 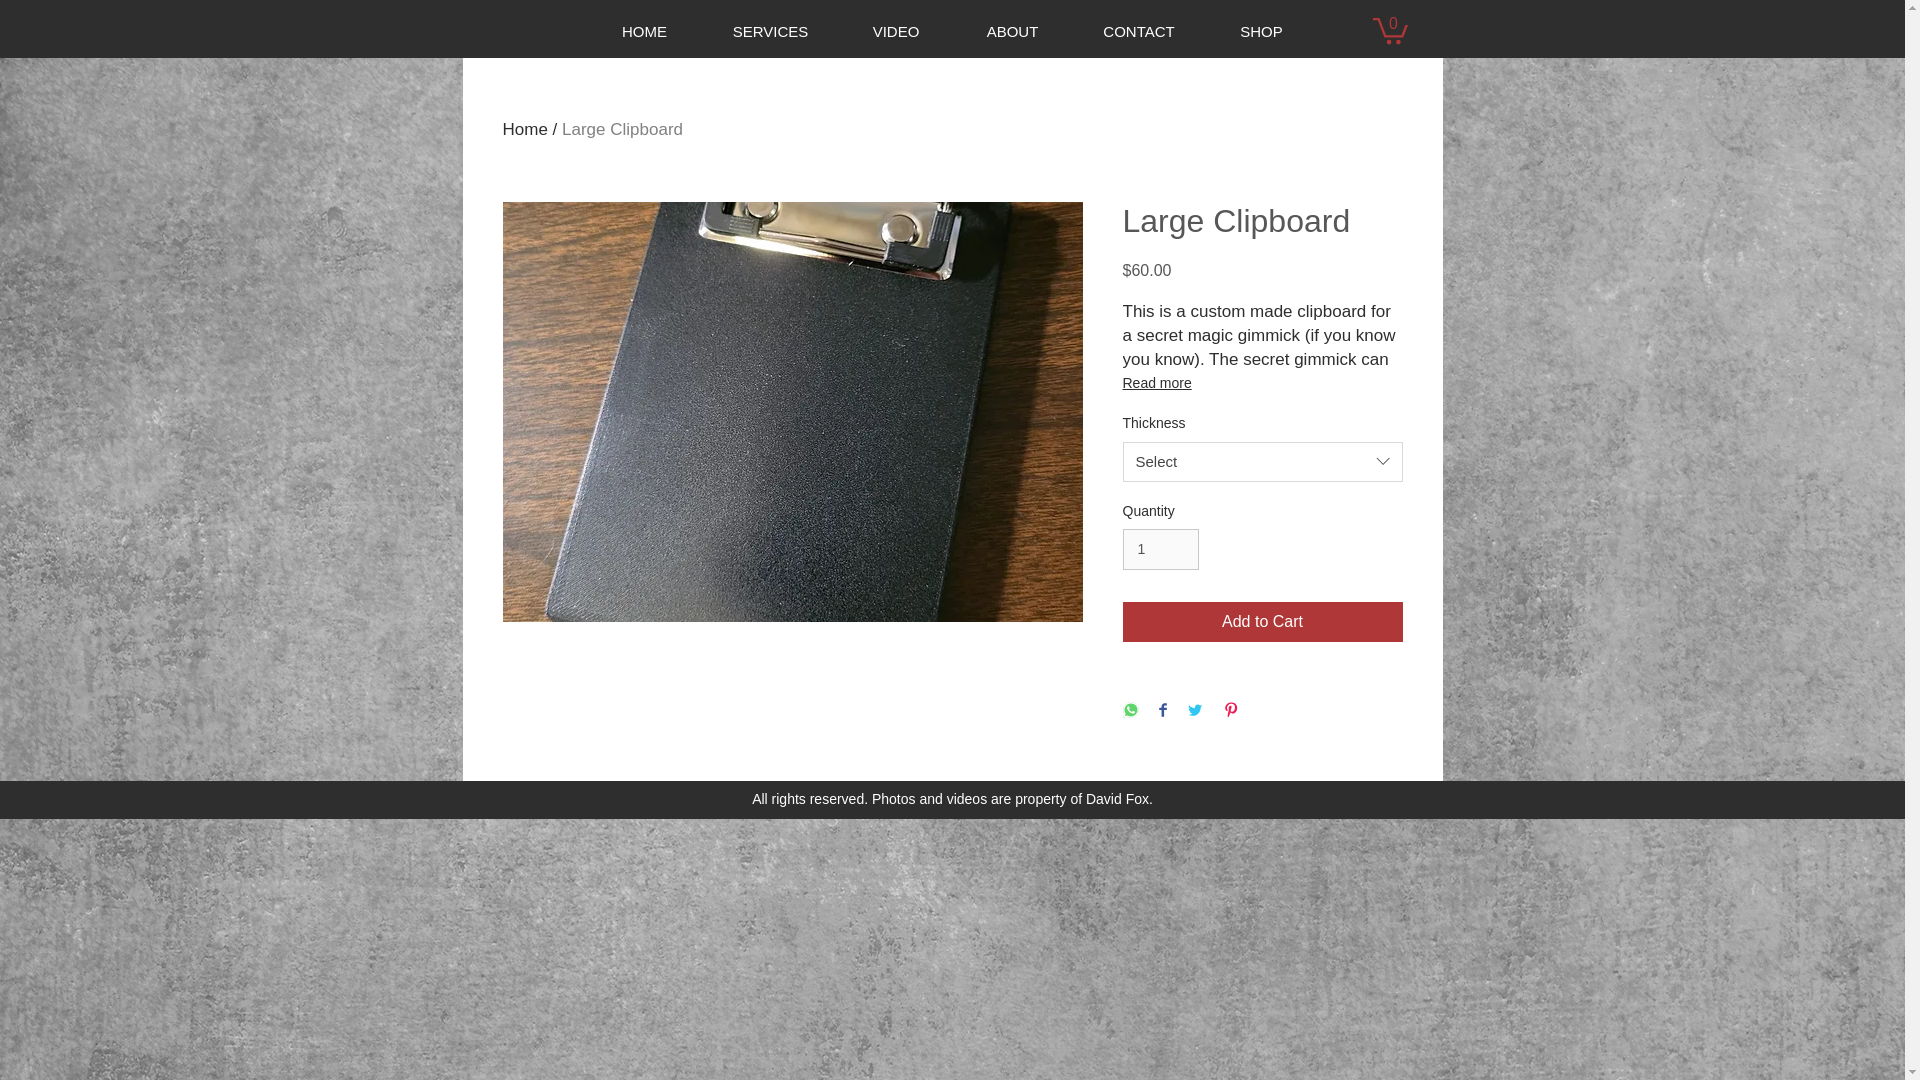 What do you see at coordinates (1390, 30) in the screenshot?
I see `0` at bounding box center [1390, 30].